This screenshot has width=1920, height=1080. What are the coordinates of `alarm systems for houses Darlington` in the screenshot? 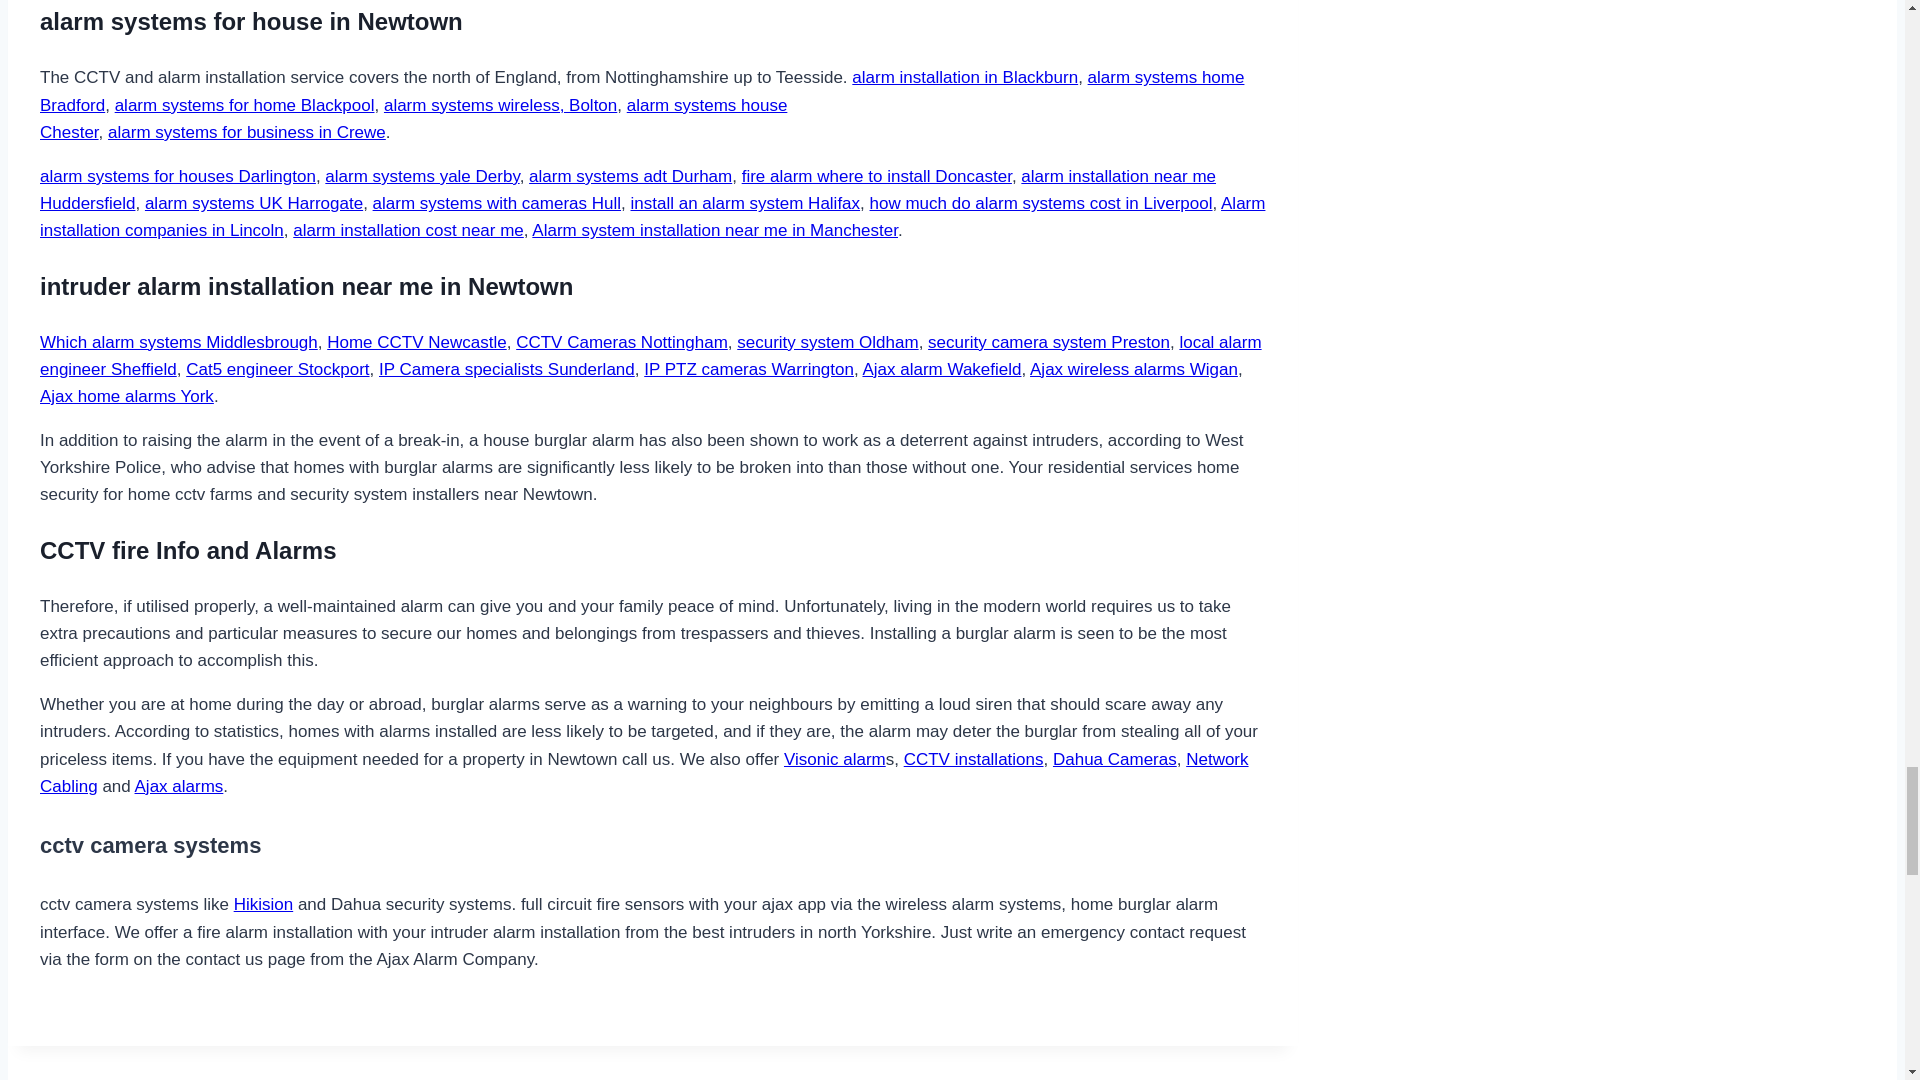 It's located at (178, 176).